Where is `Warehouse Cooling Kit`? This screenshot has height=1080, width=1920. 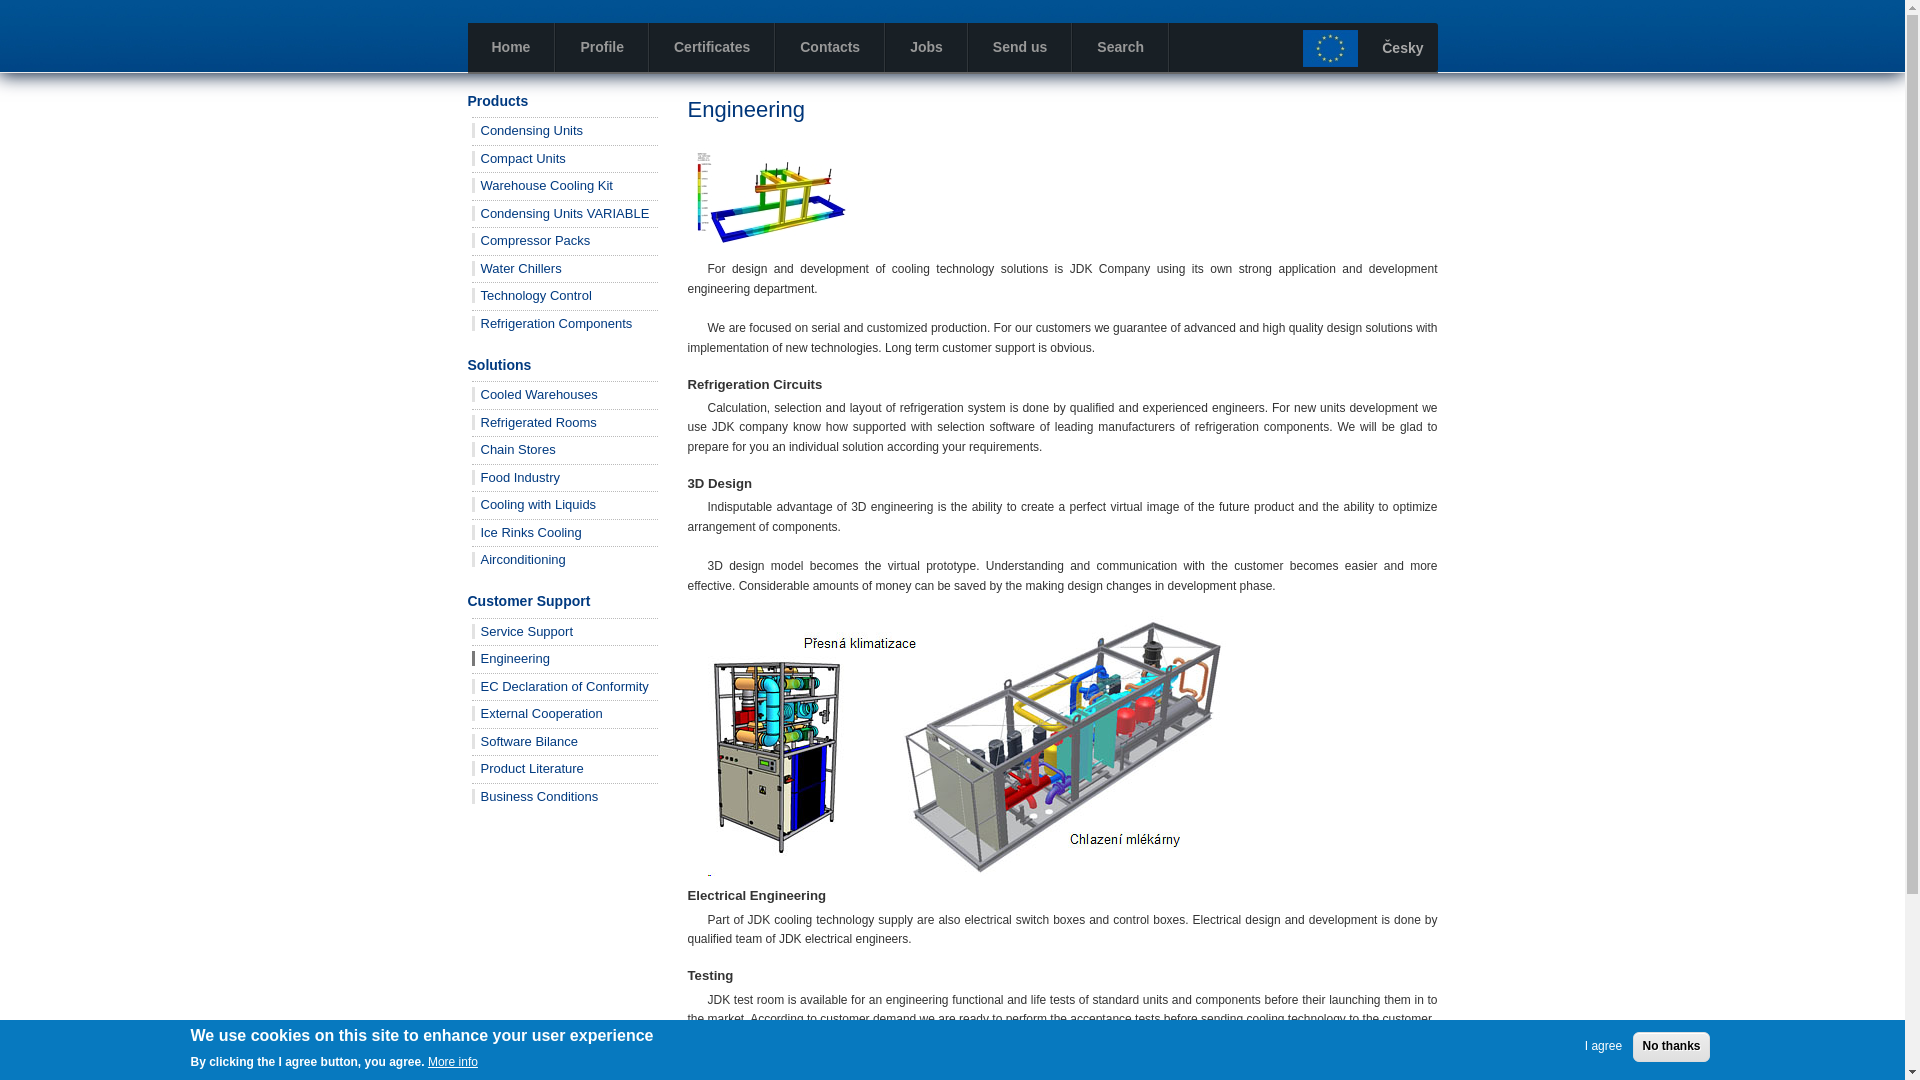
Warehouse Cooling Kit is located at coordinates (542, 186).